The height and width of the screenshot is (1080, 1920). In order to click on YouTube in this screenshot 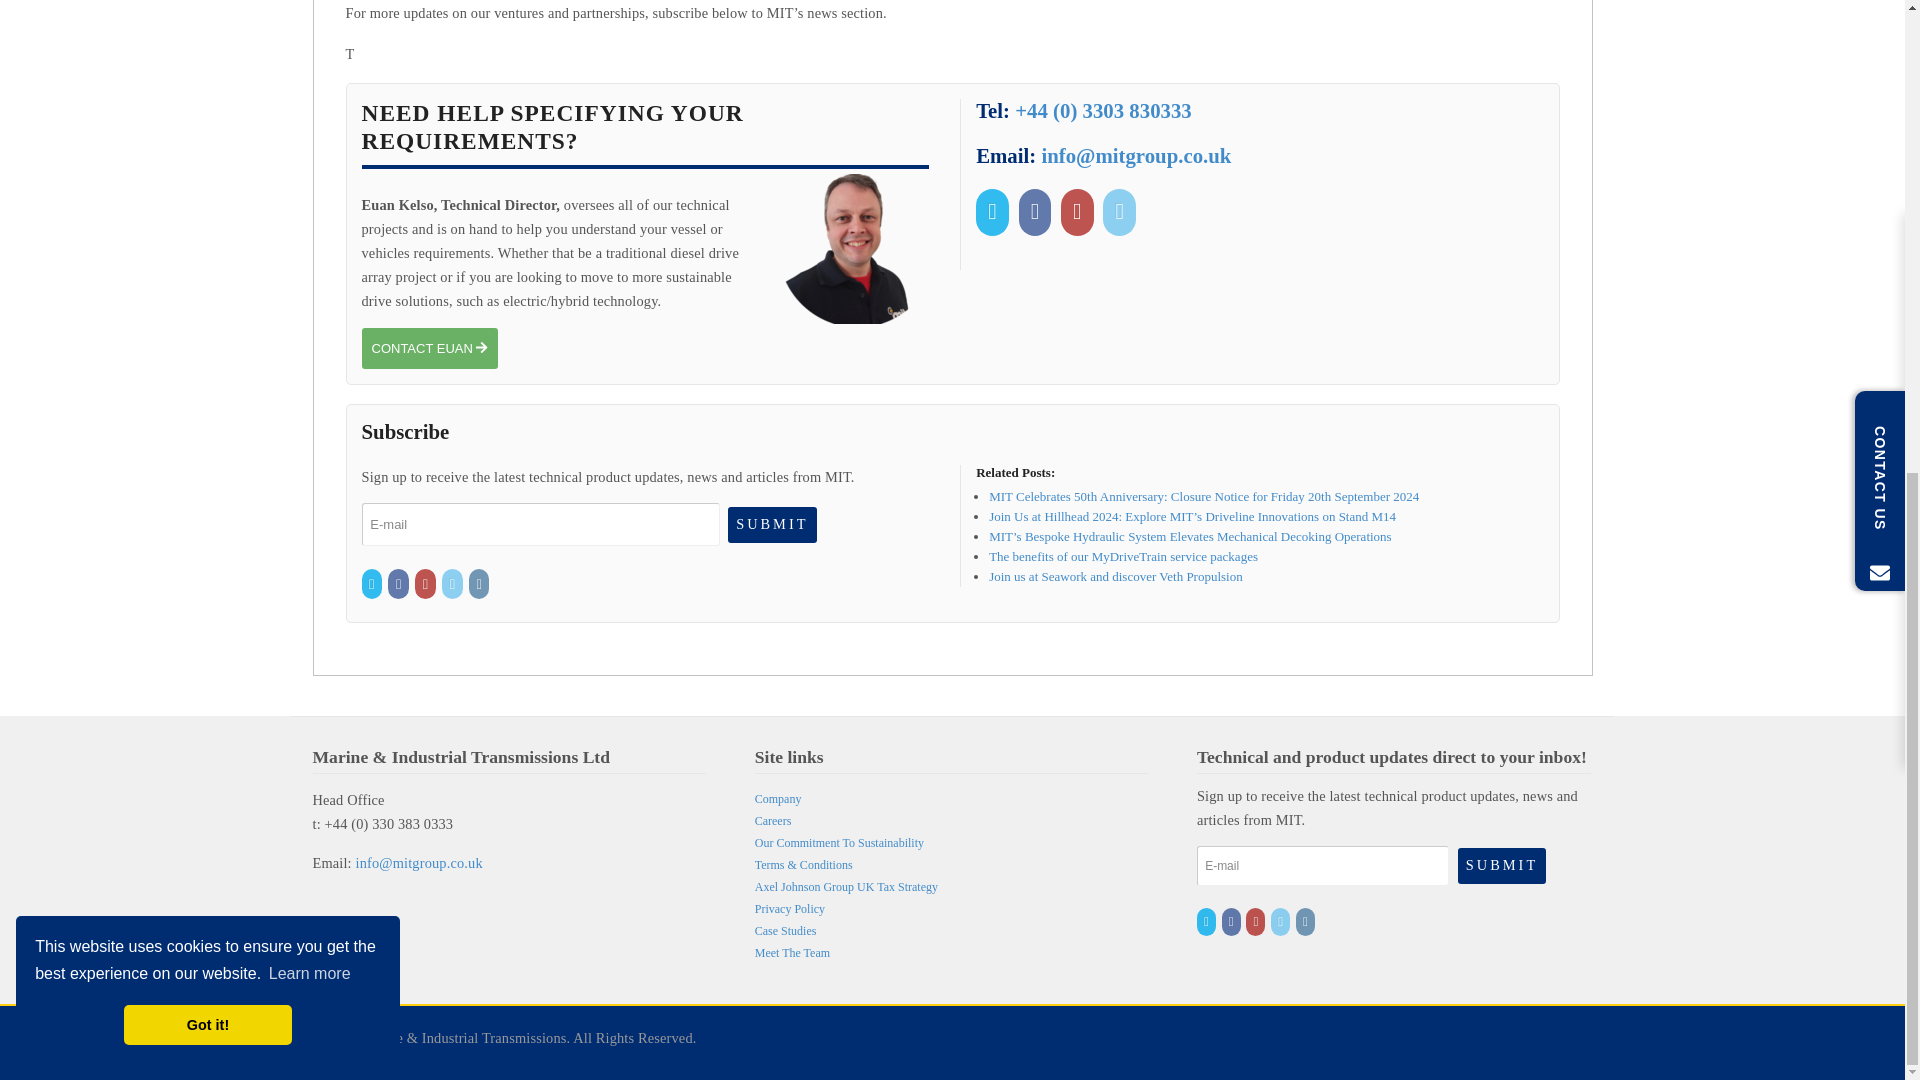, I will do `click(1080, 210)`.